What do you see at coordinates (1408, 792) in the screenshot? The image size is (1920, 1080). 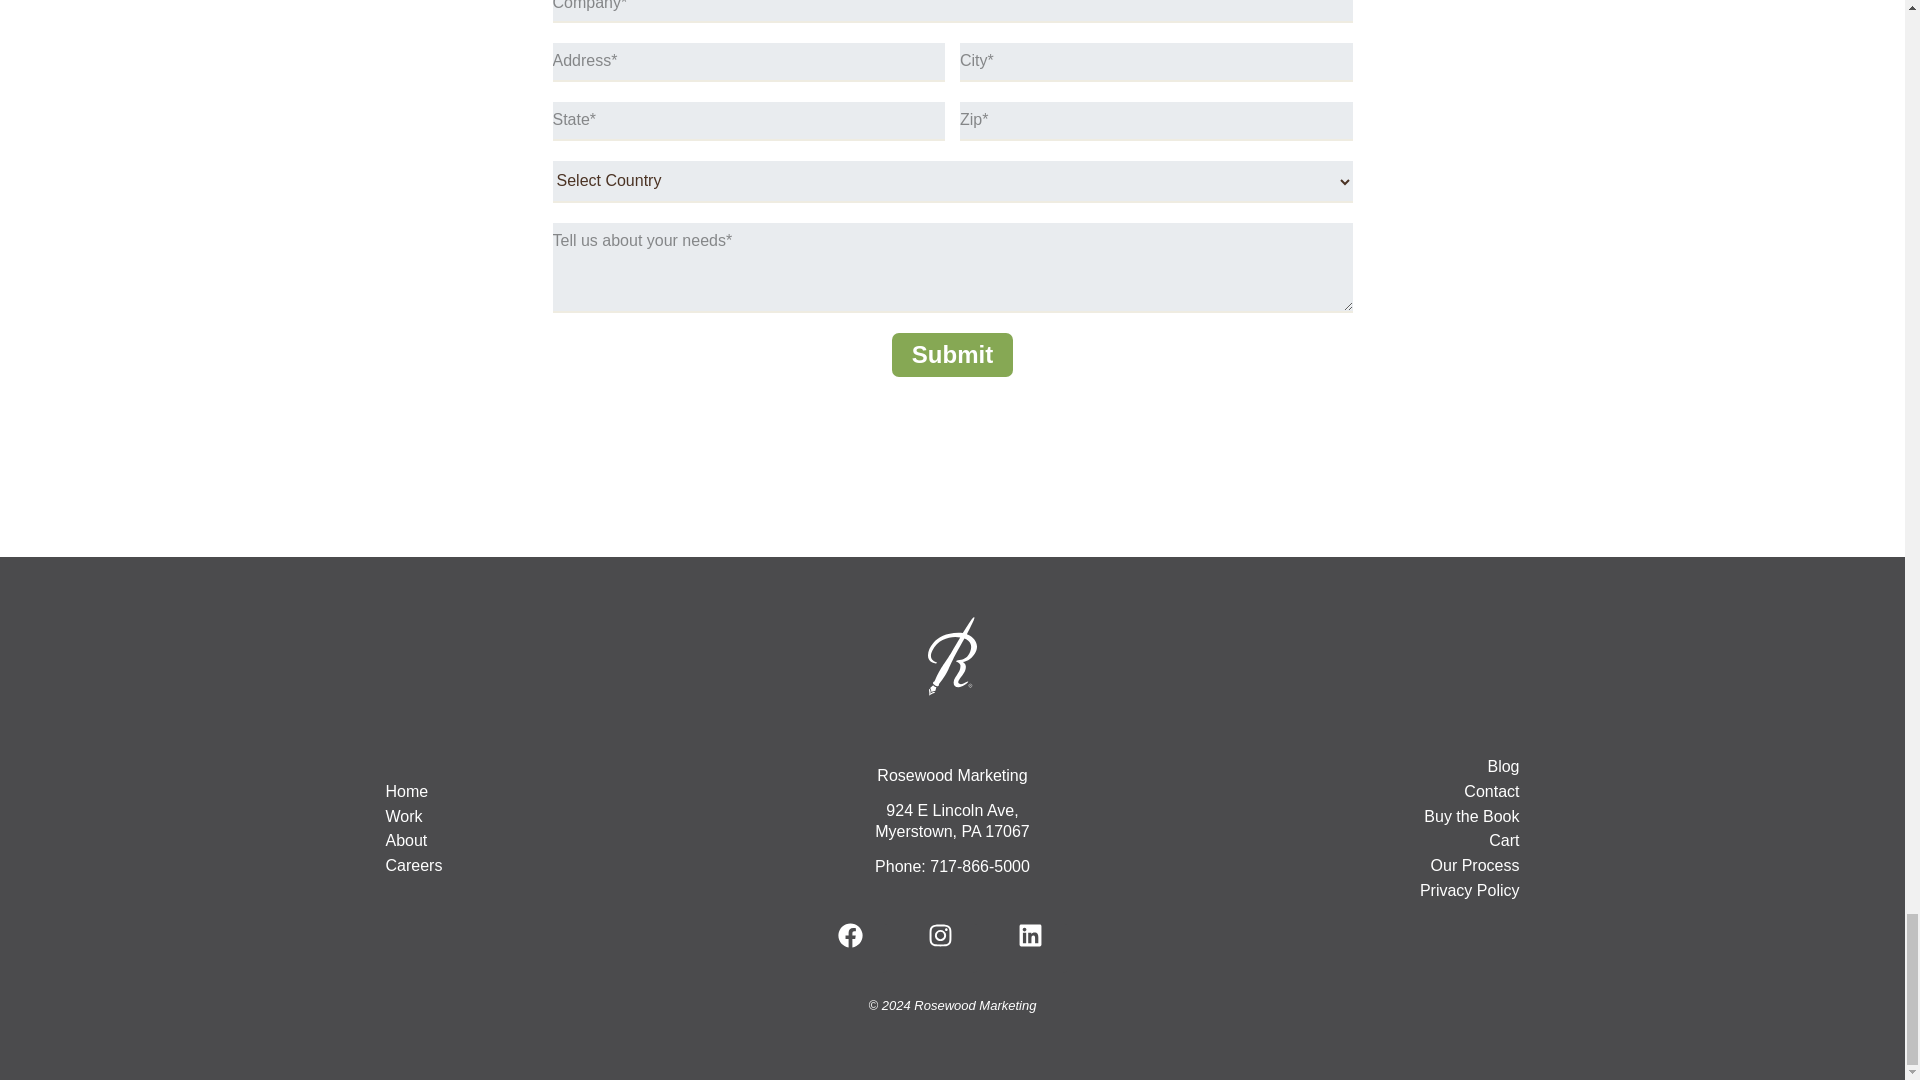 I see `Contact` at bounding box center [1408, 792].